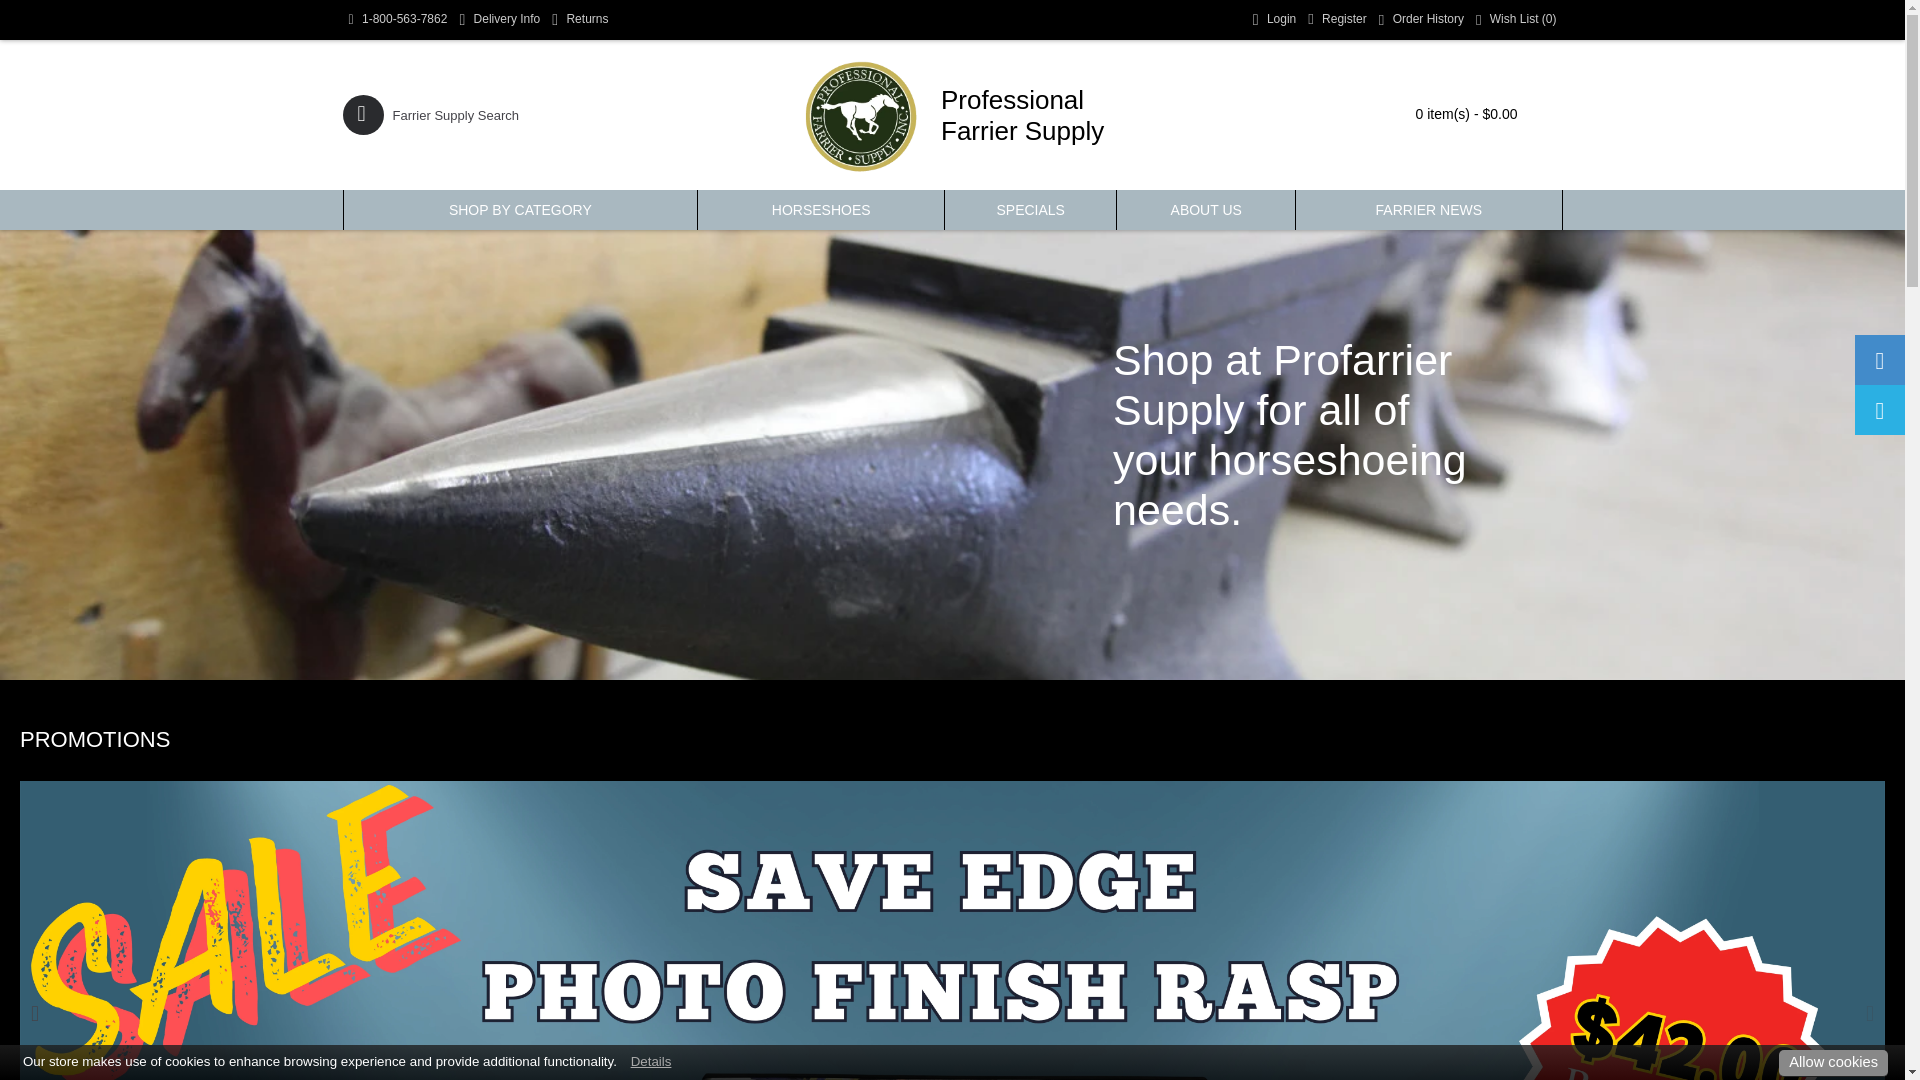  I want to click on 1-800-563-7862, so click(397, 20).